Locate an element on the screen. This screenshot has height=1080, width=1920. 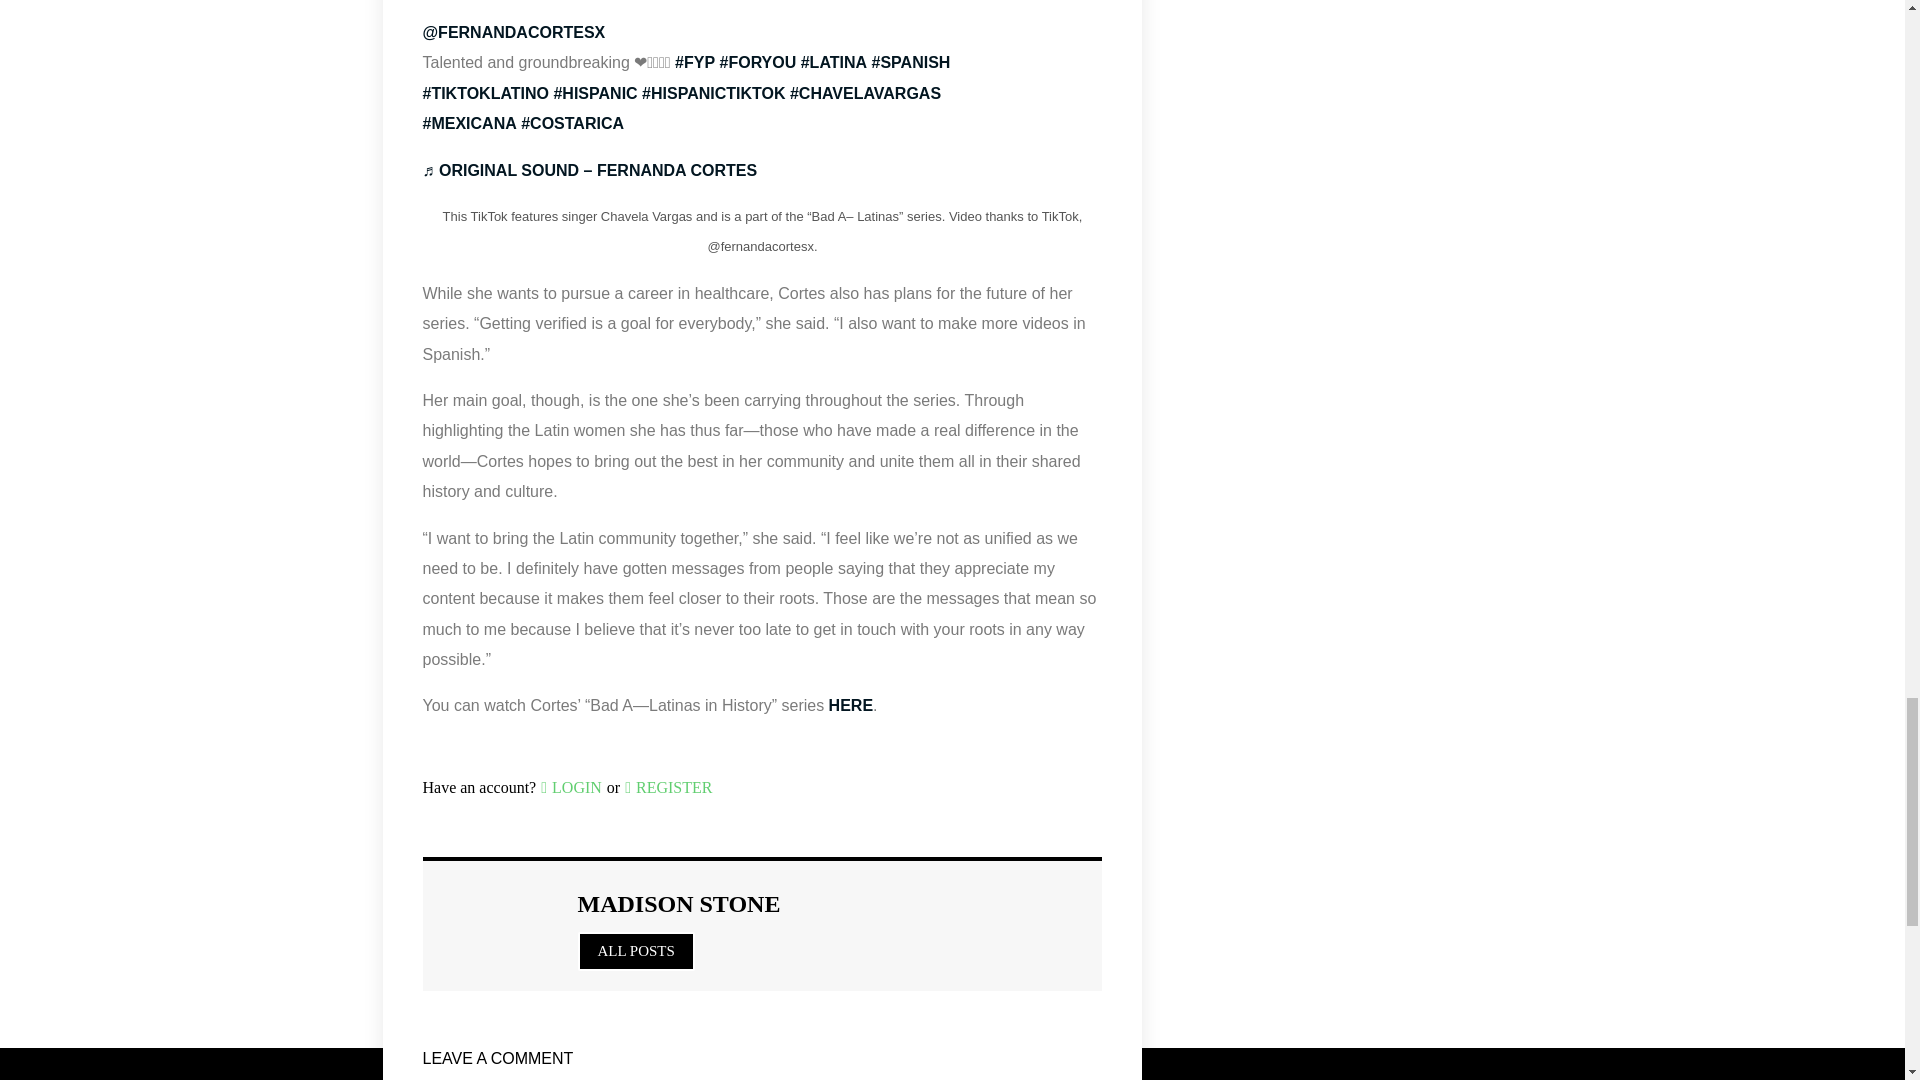
hispanic is located at coordinates (594, 93).